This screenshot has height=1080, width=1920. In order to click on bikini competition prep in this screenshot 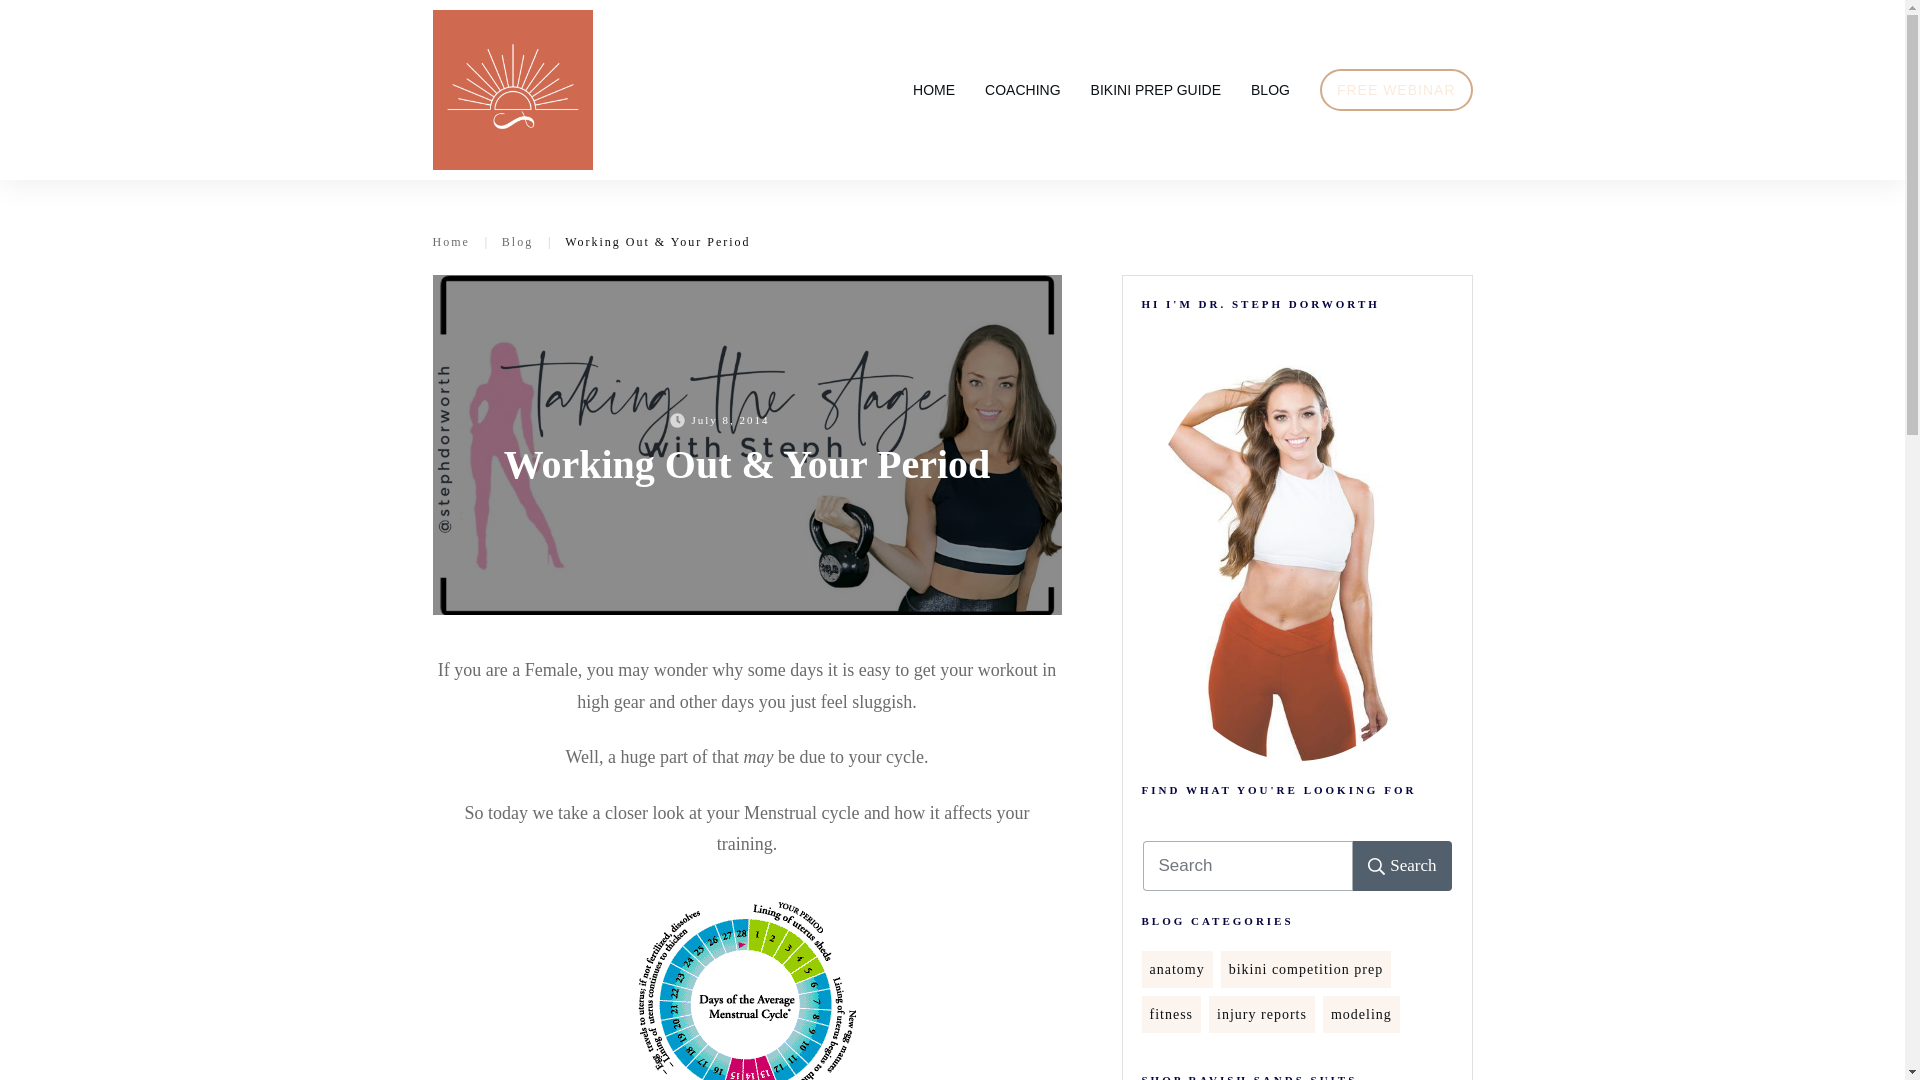, I will do `click(1305, 969)`.